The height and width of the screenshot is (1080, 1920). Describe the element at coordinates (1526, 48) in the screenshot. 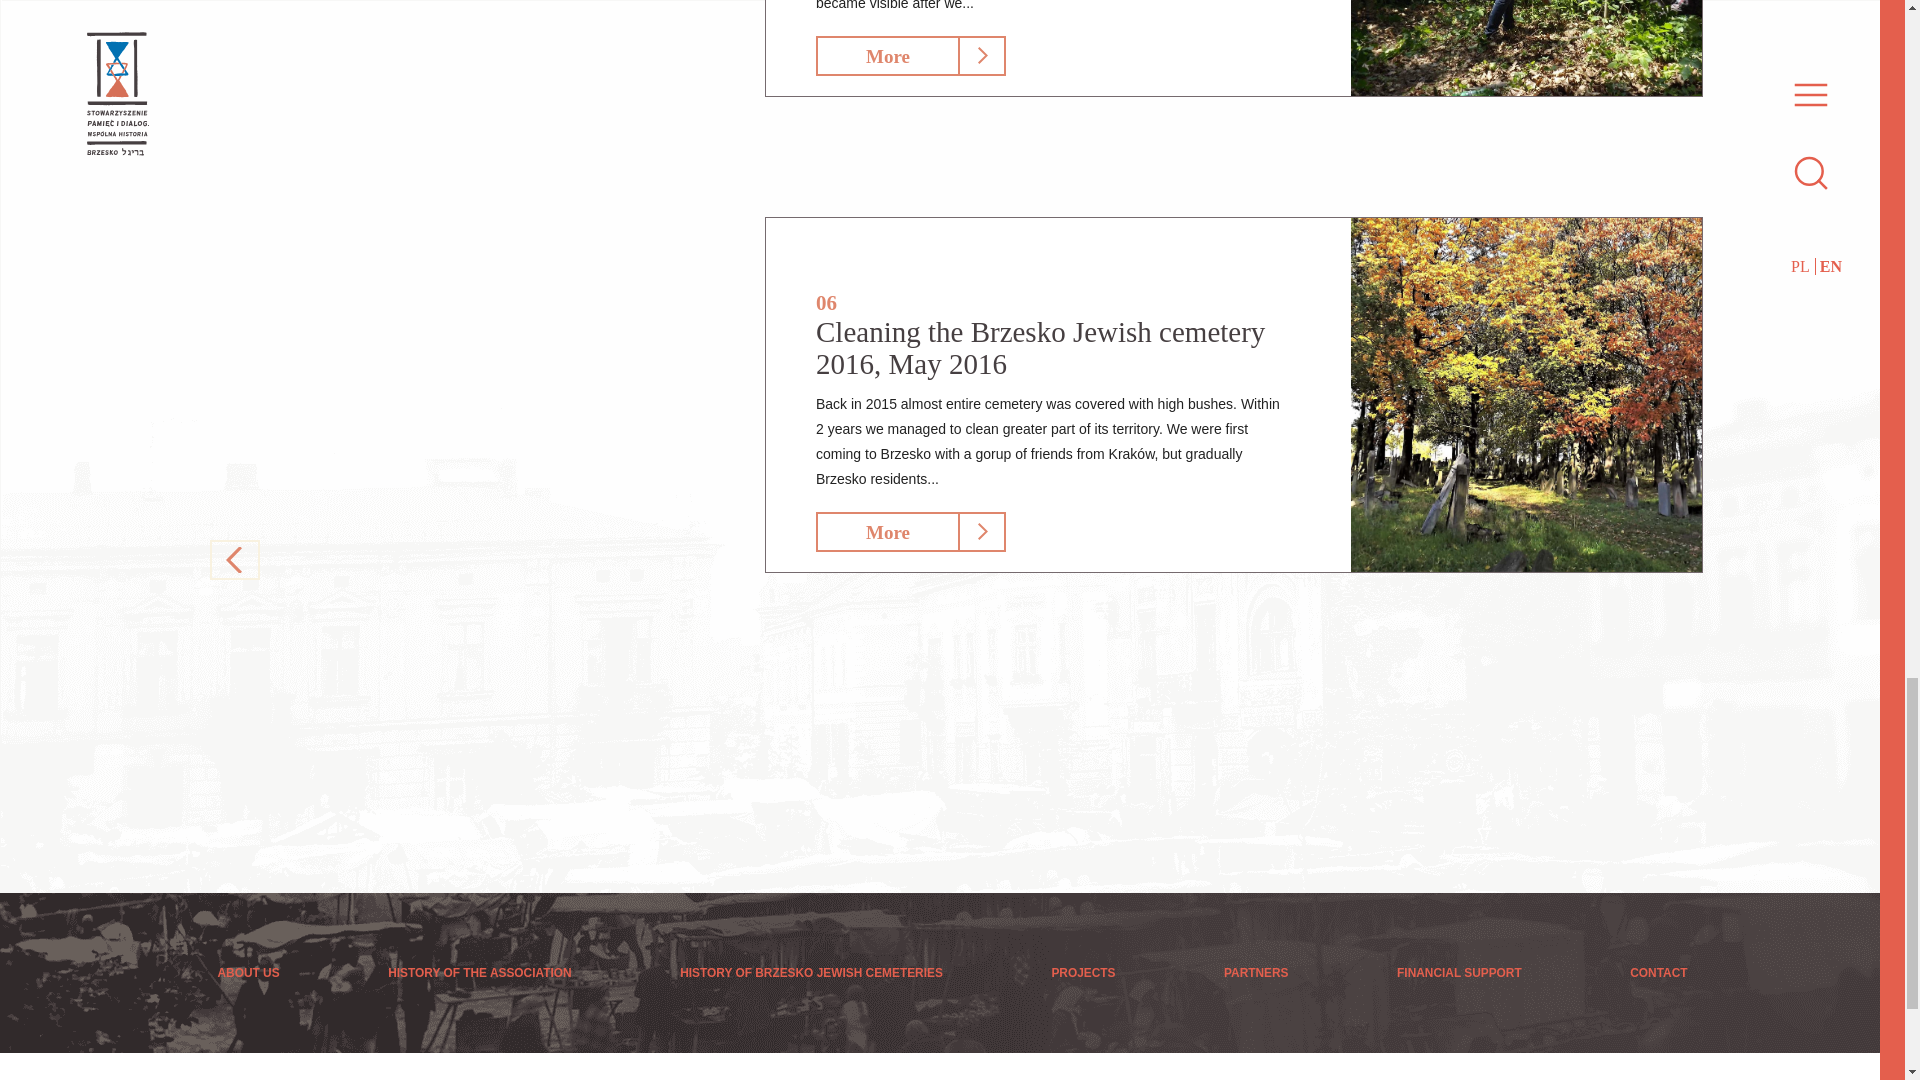

I see `Cleaning the cemetery, June 2016` at that location.